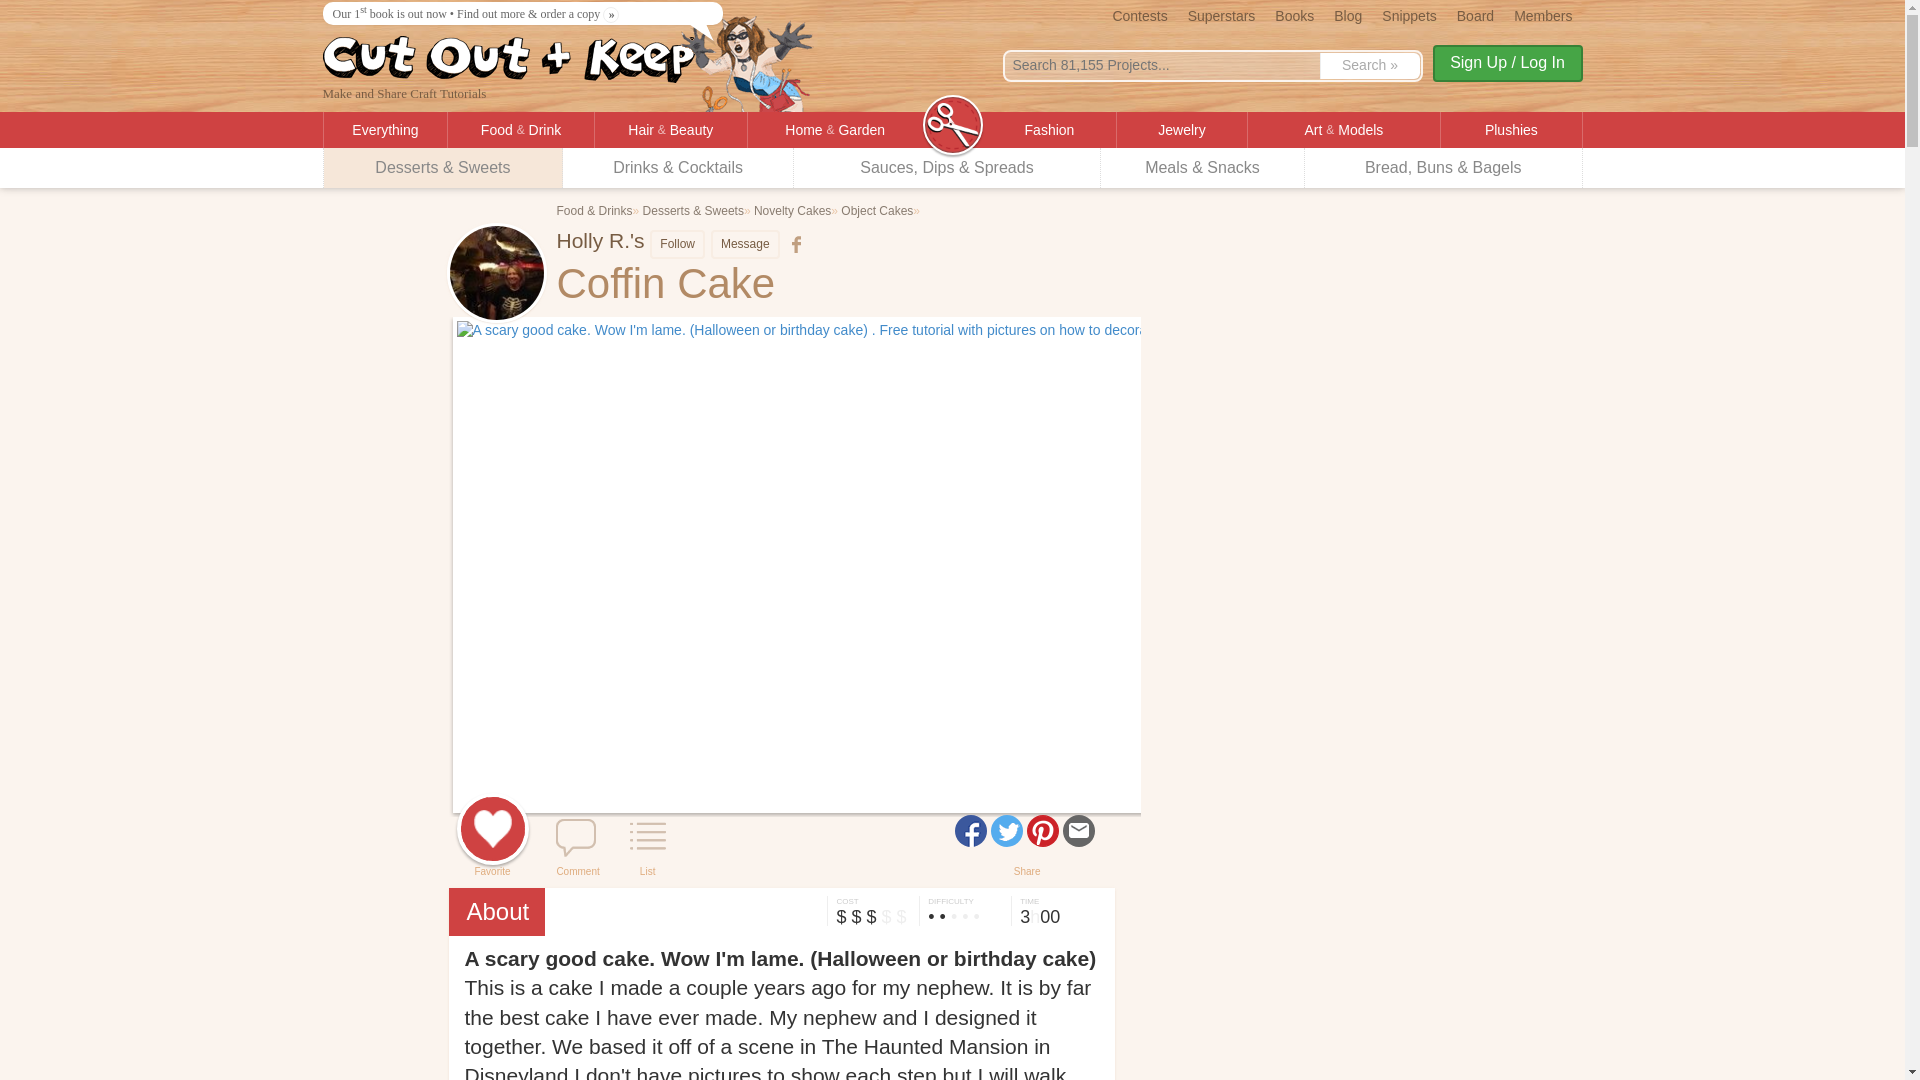  Describe the element at coordinates (1078, 830) in the screenshot. I see `Share this project in an email` at that location.